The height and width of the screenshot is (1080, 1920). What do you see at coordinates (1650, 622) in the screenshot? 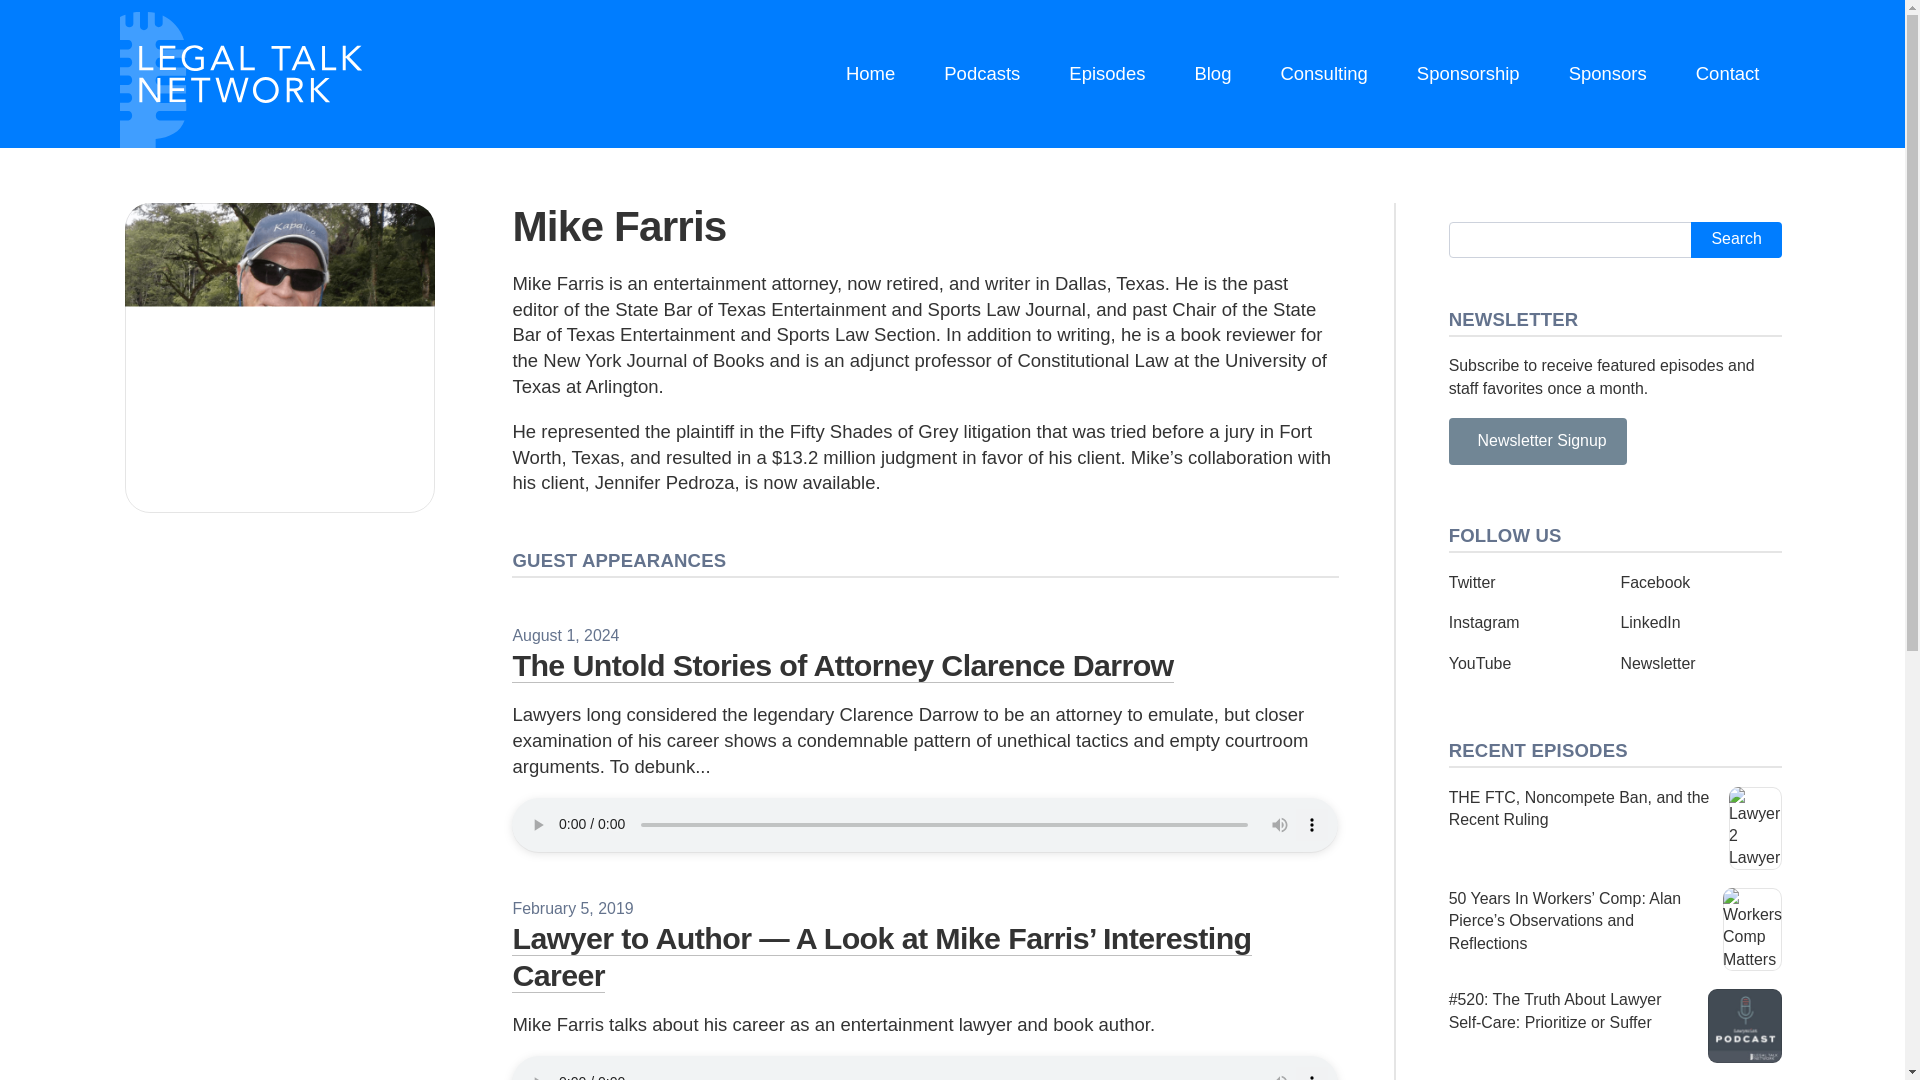
I see `LinkedIn` at bounding box center [1650, 622].